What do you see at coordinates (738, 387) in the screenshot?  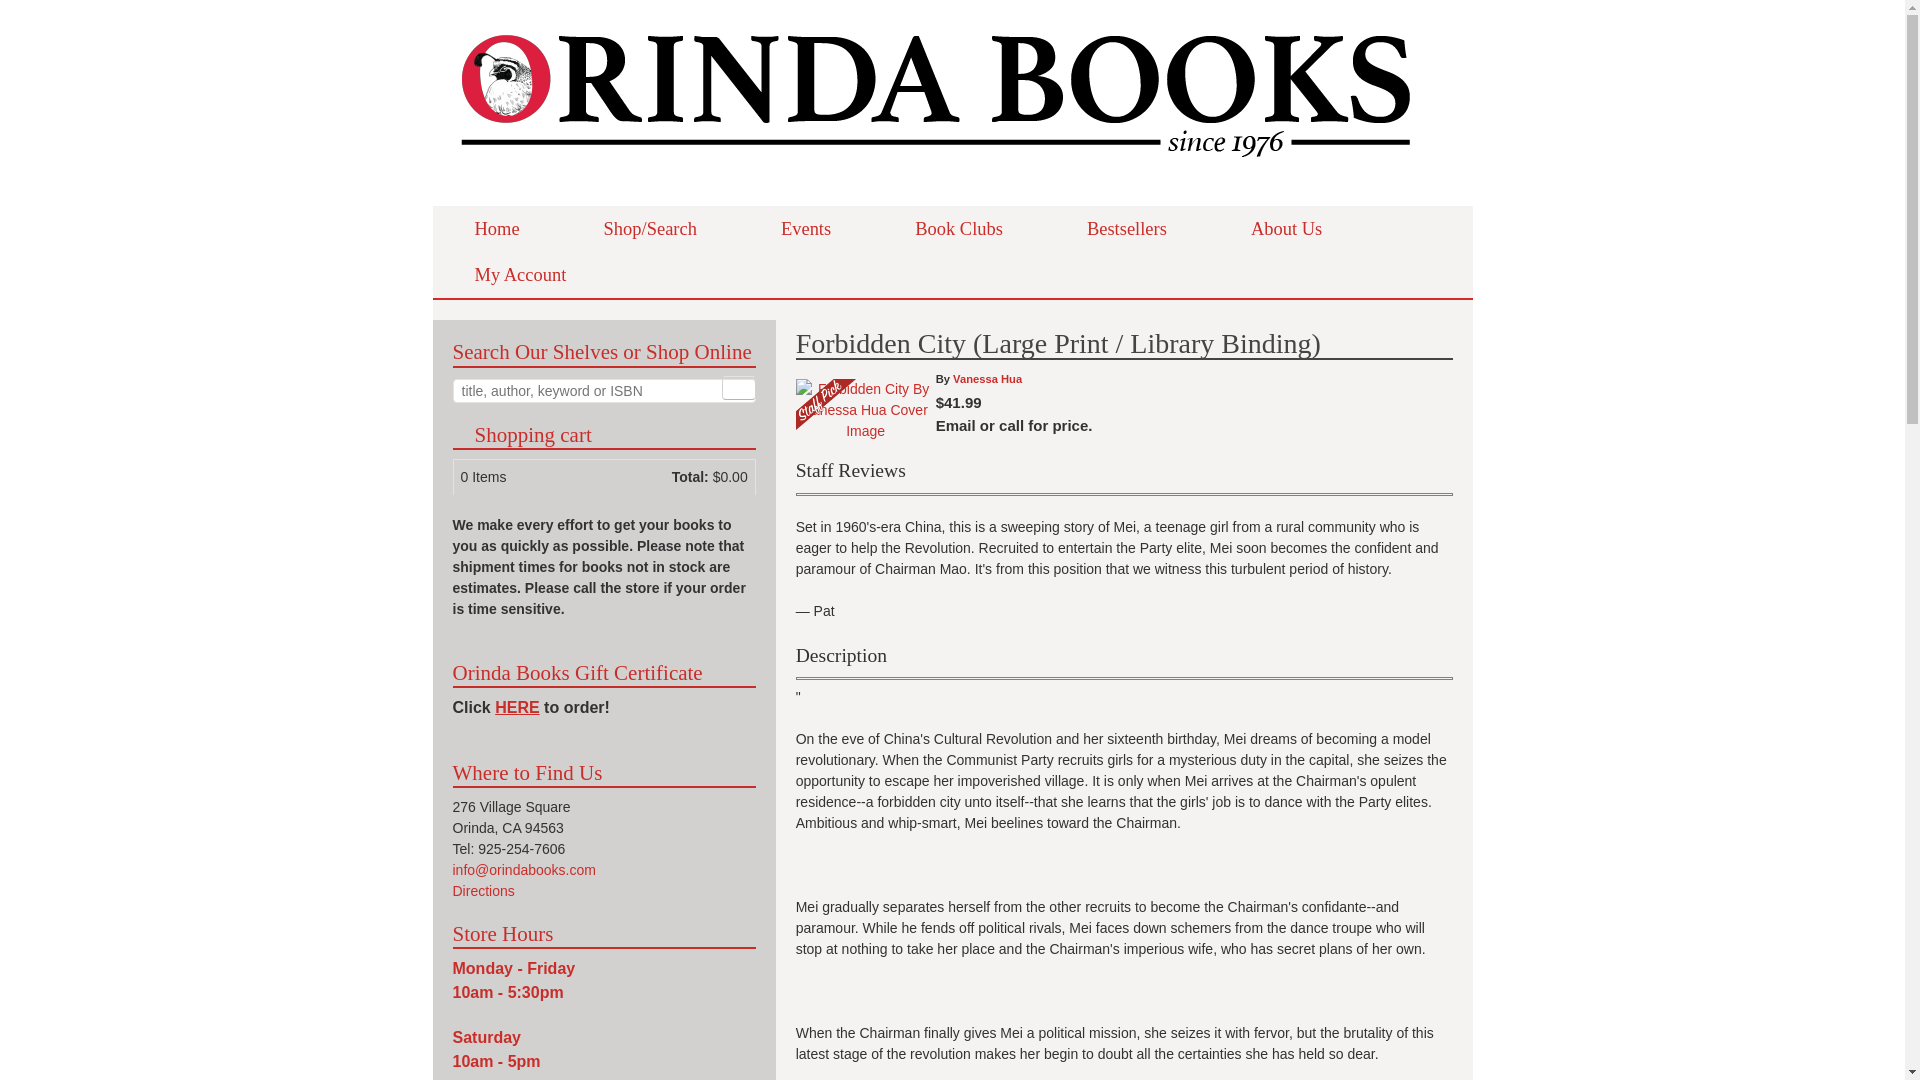 I see `Search` at bounding box center [738, 387].